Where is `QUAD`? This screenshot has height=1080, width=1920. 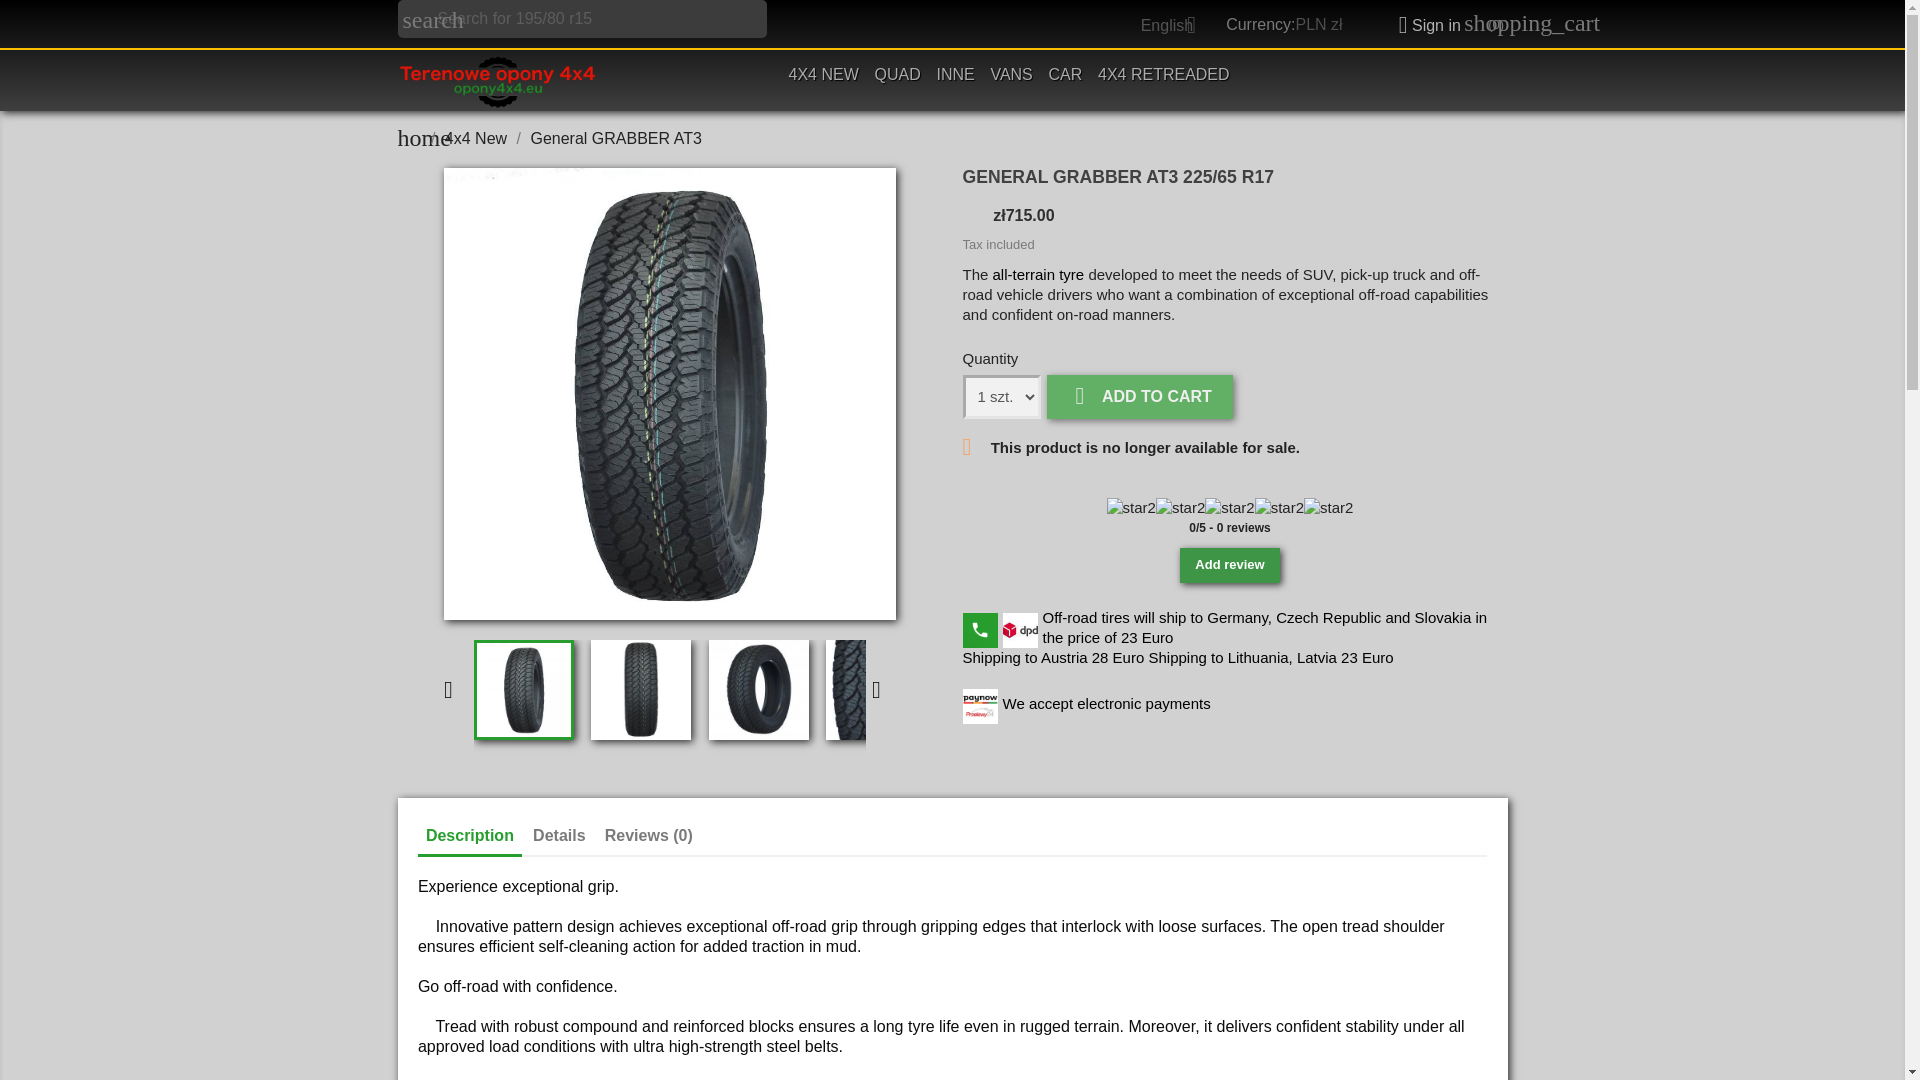 QUAD is located at coordinates (898, 76).